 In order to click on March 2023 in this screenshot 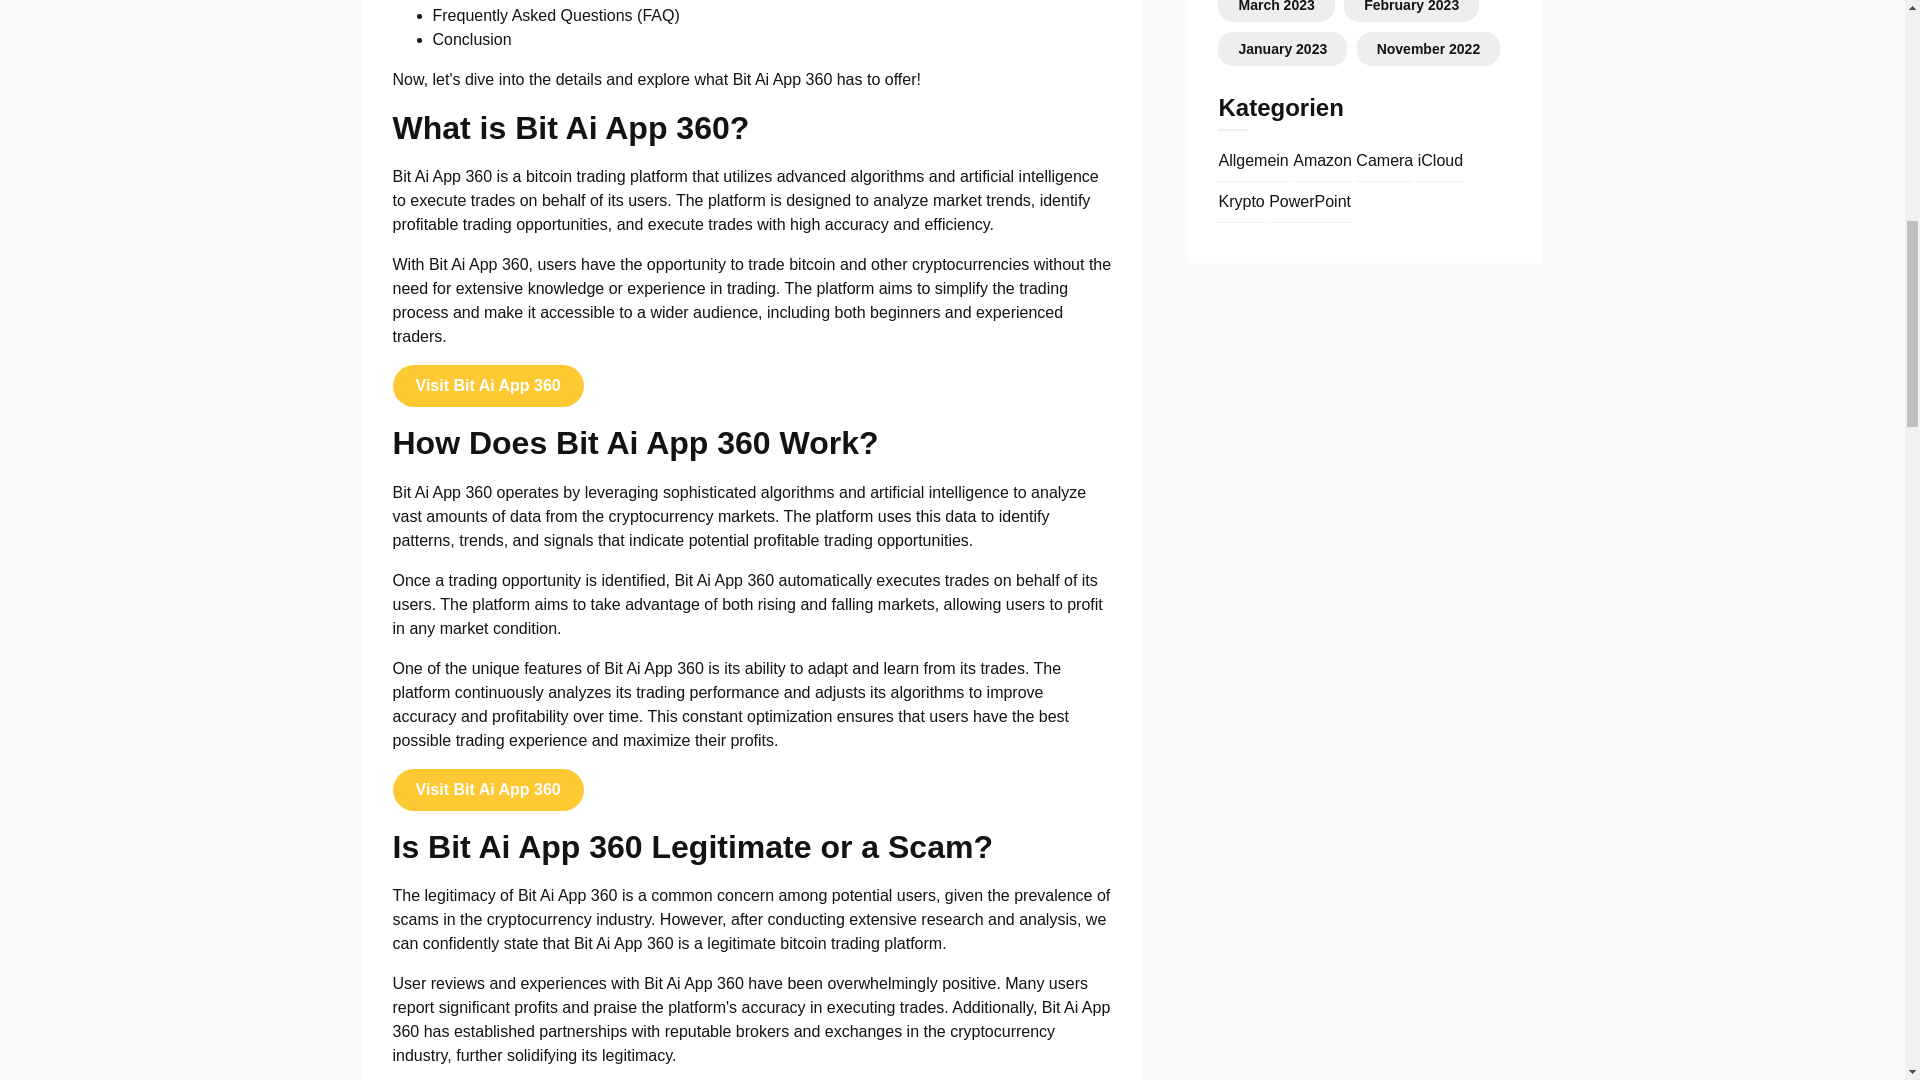, I will do `click(1276, 6)`.